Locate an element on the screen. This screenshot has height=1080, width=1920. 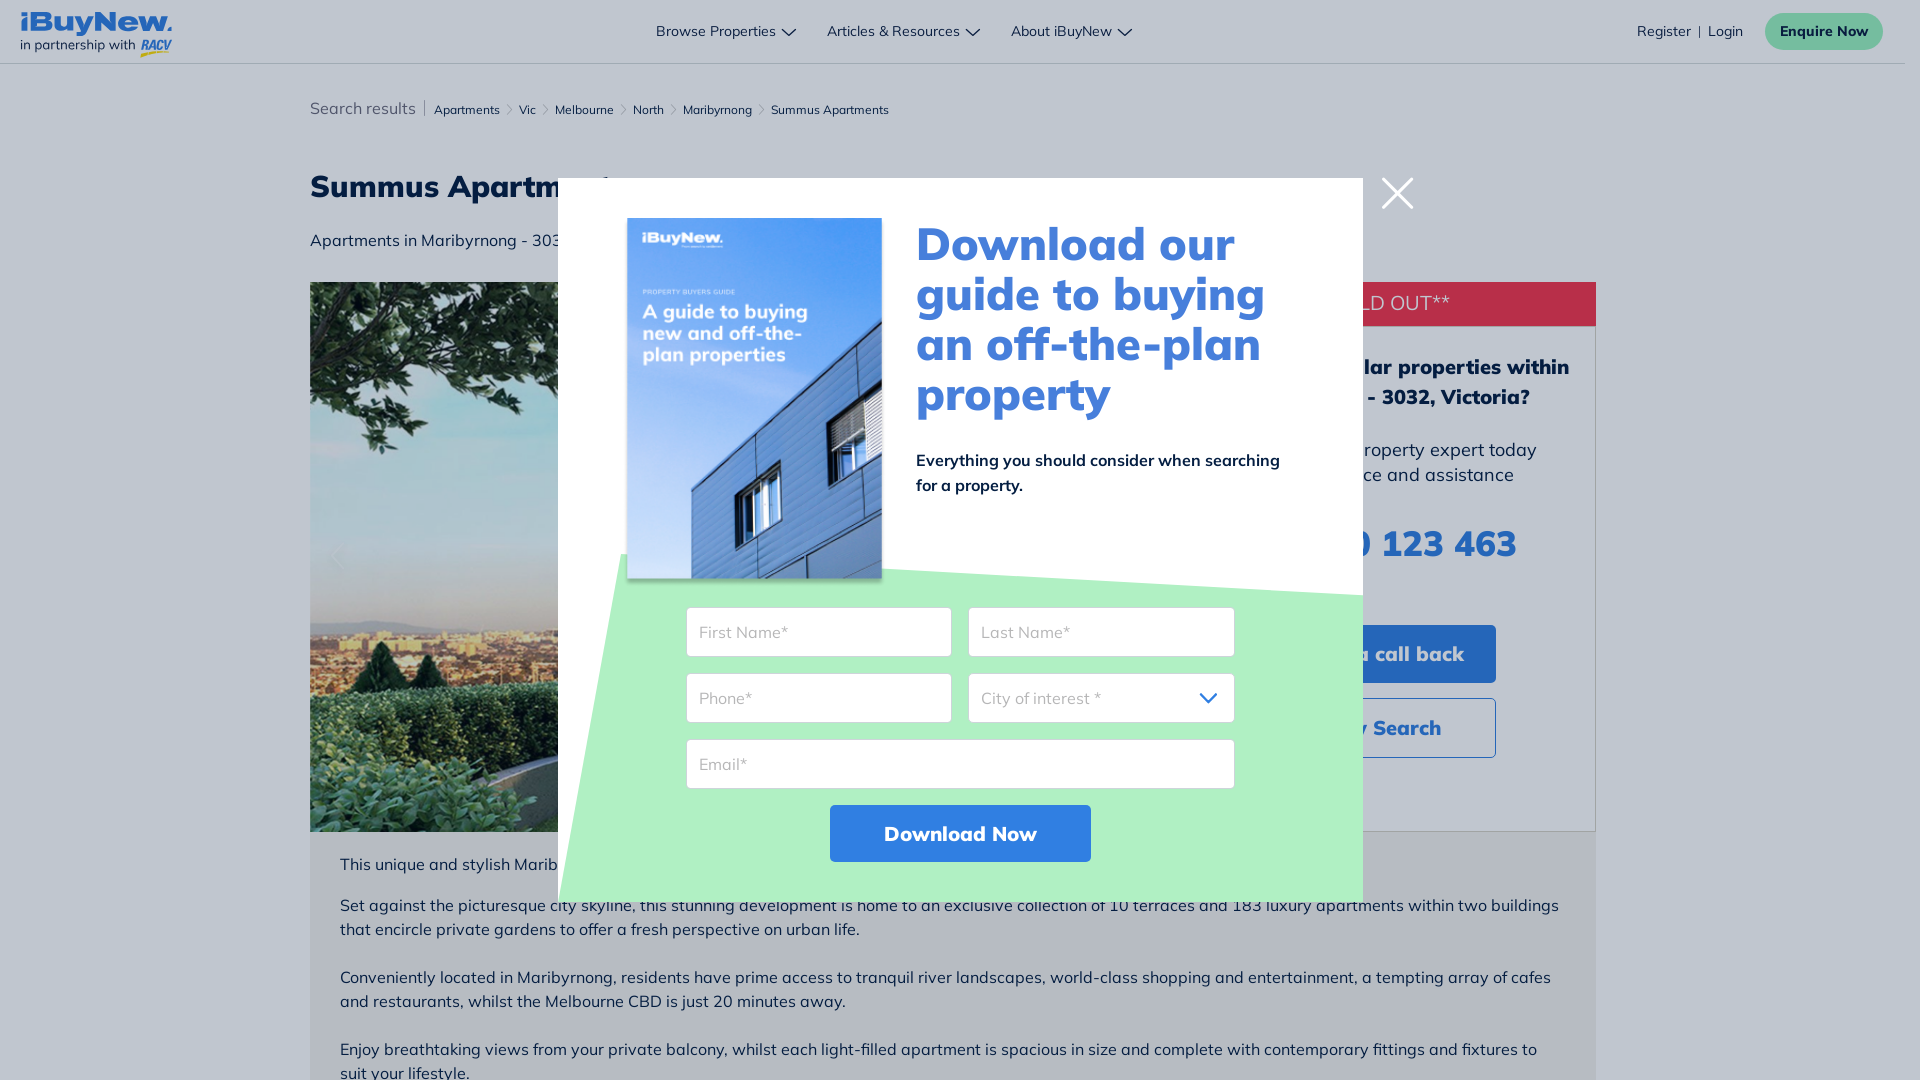
Articles & Resources is located at coordinates (905, 31).